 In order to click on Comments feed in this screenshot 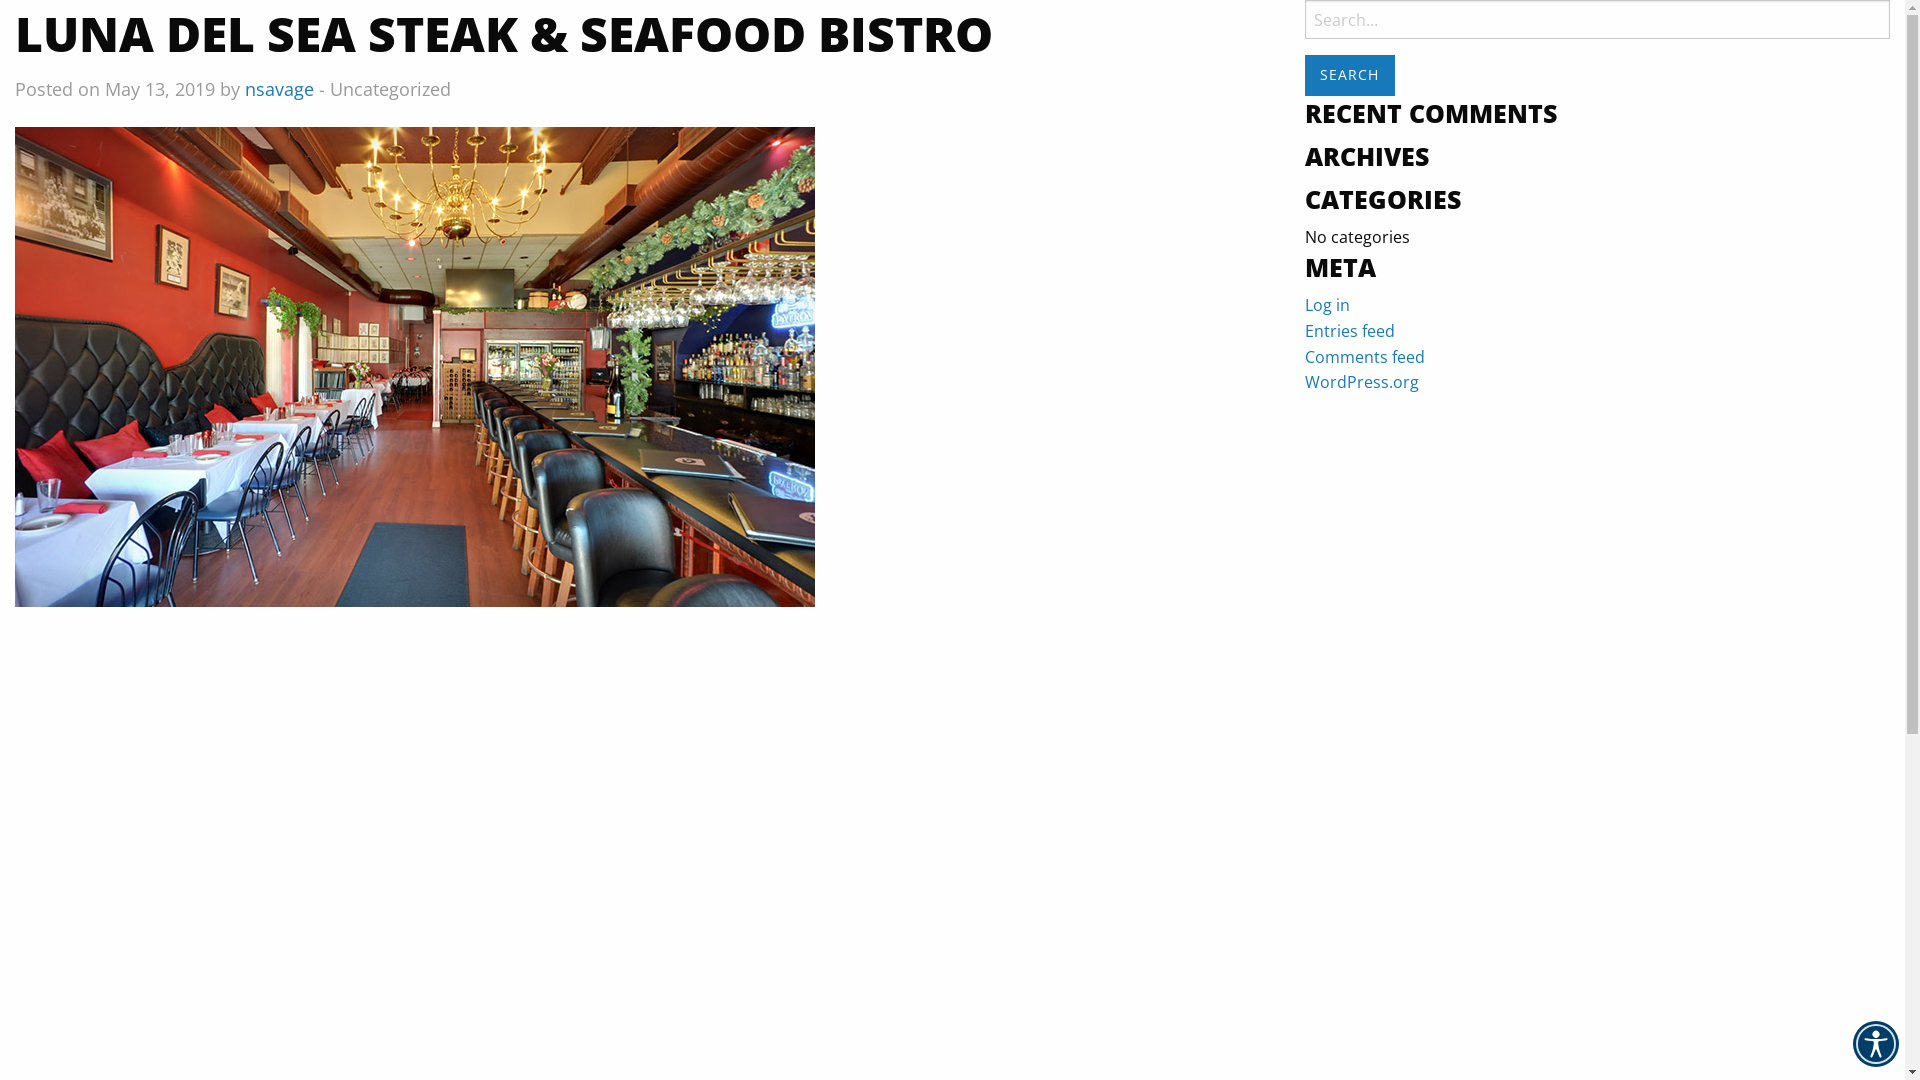, I will do `click(1365, 357)`.